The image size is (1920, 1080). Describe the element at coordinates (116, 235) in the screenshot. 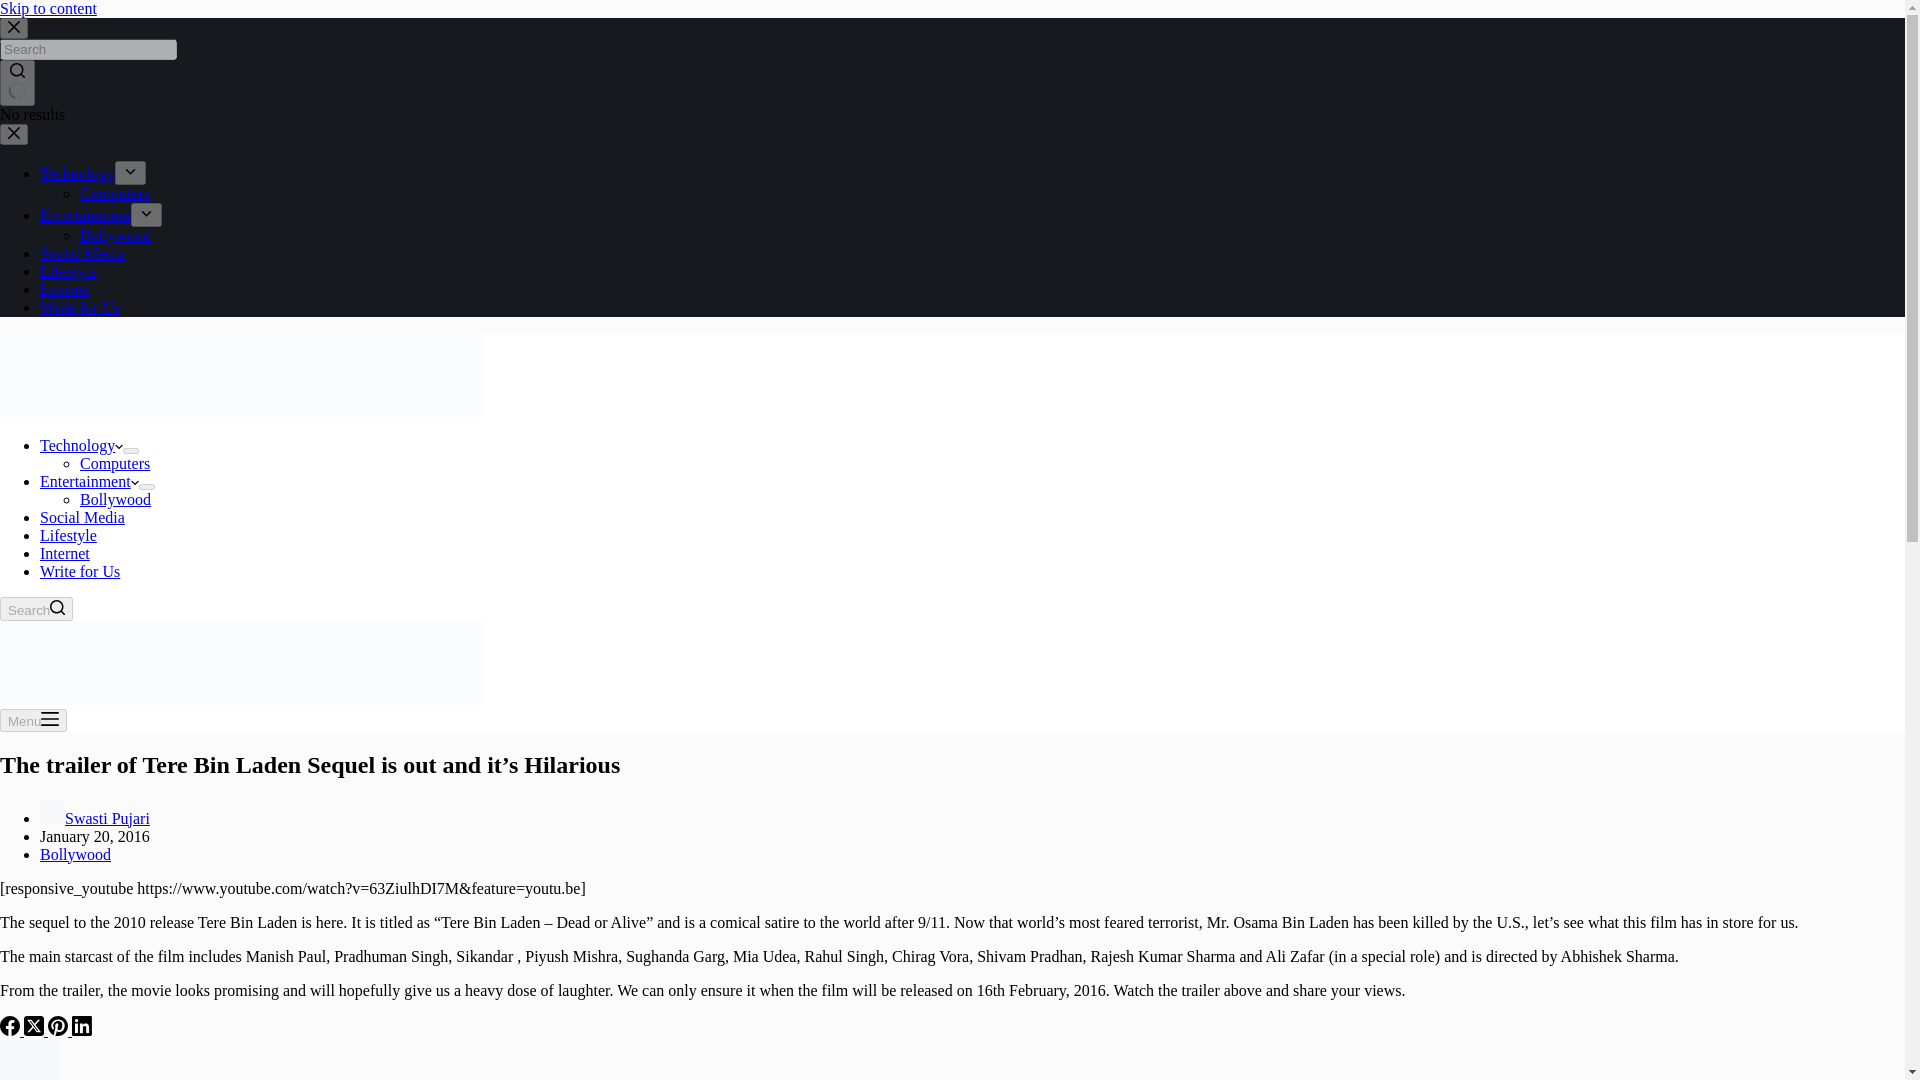

I see `Bollywood` at that location.